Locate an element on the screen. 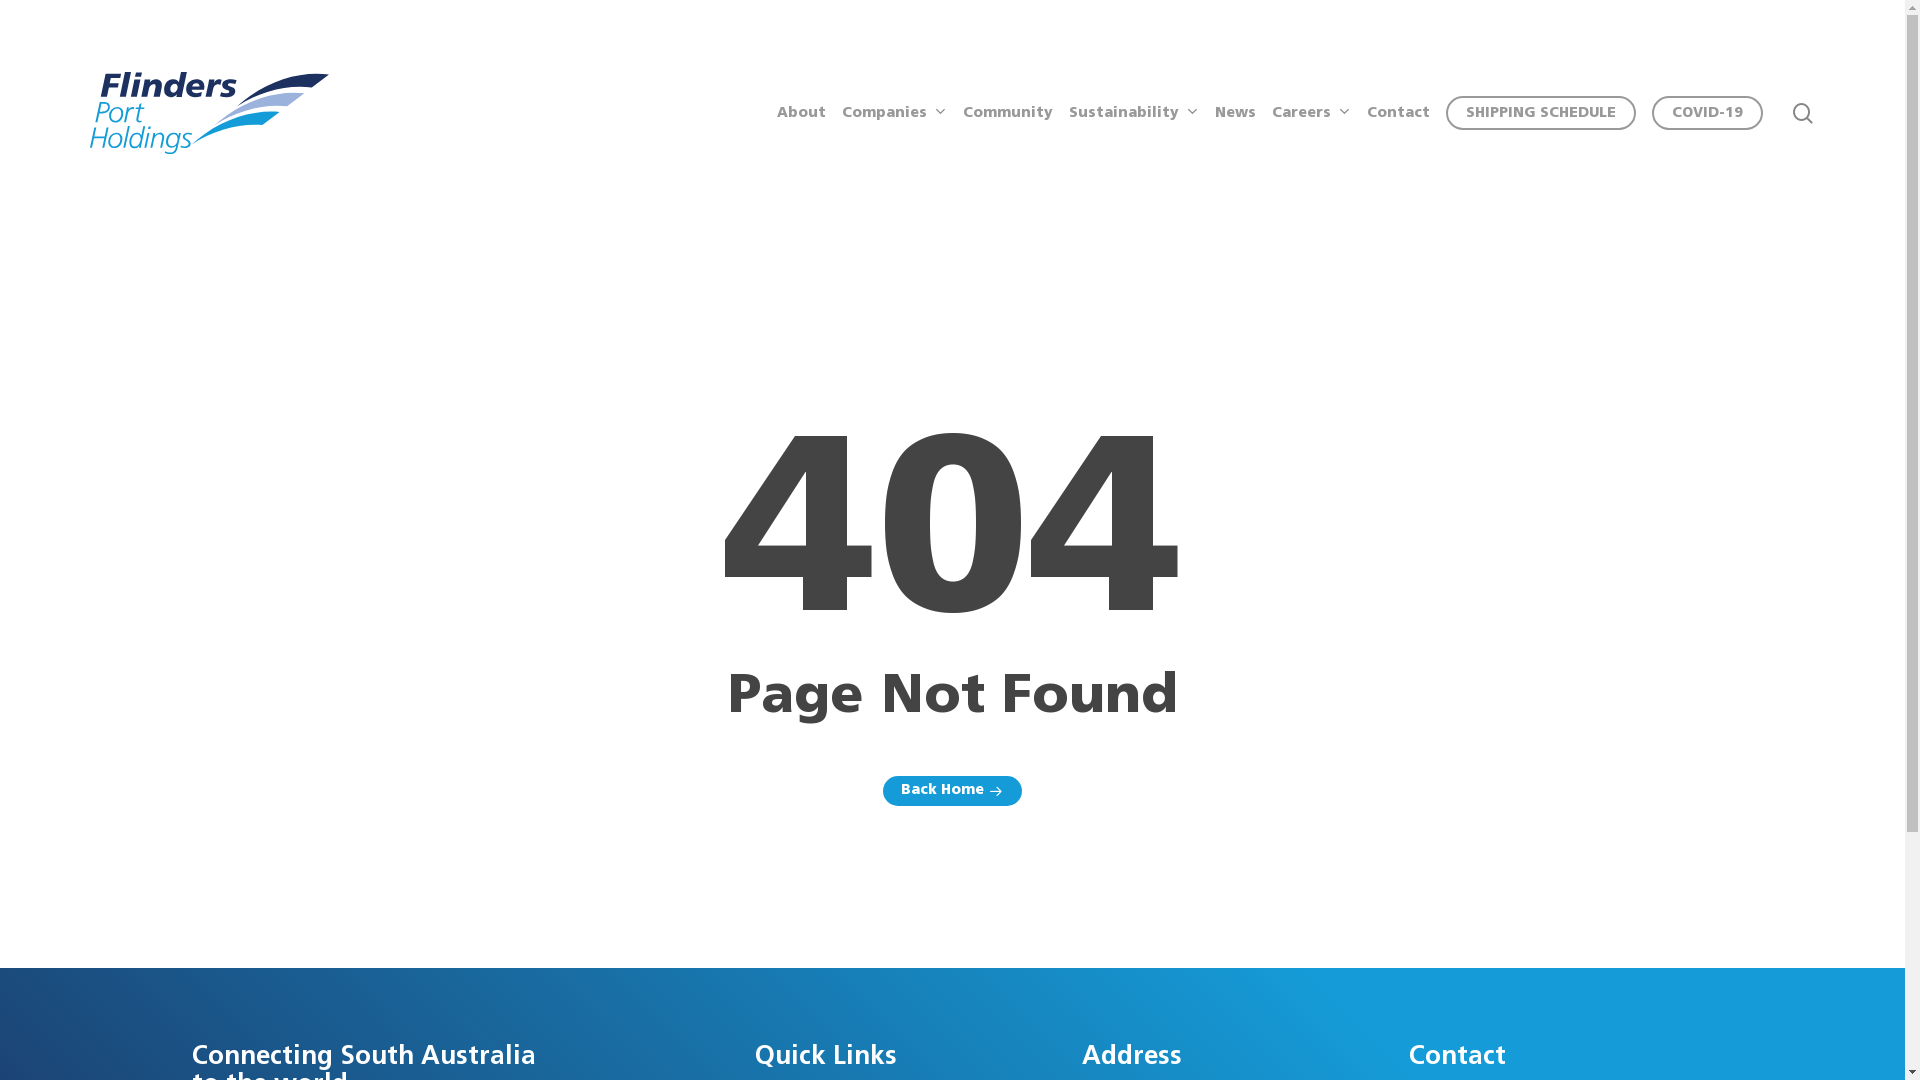  COVID-19 is located at coordinates (1708, 113).